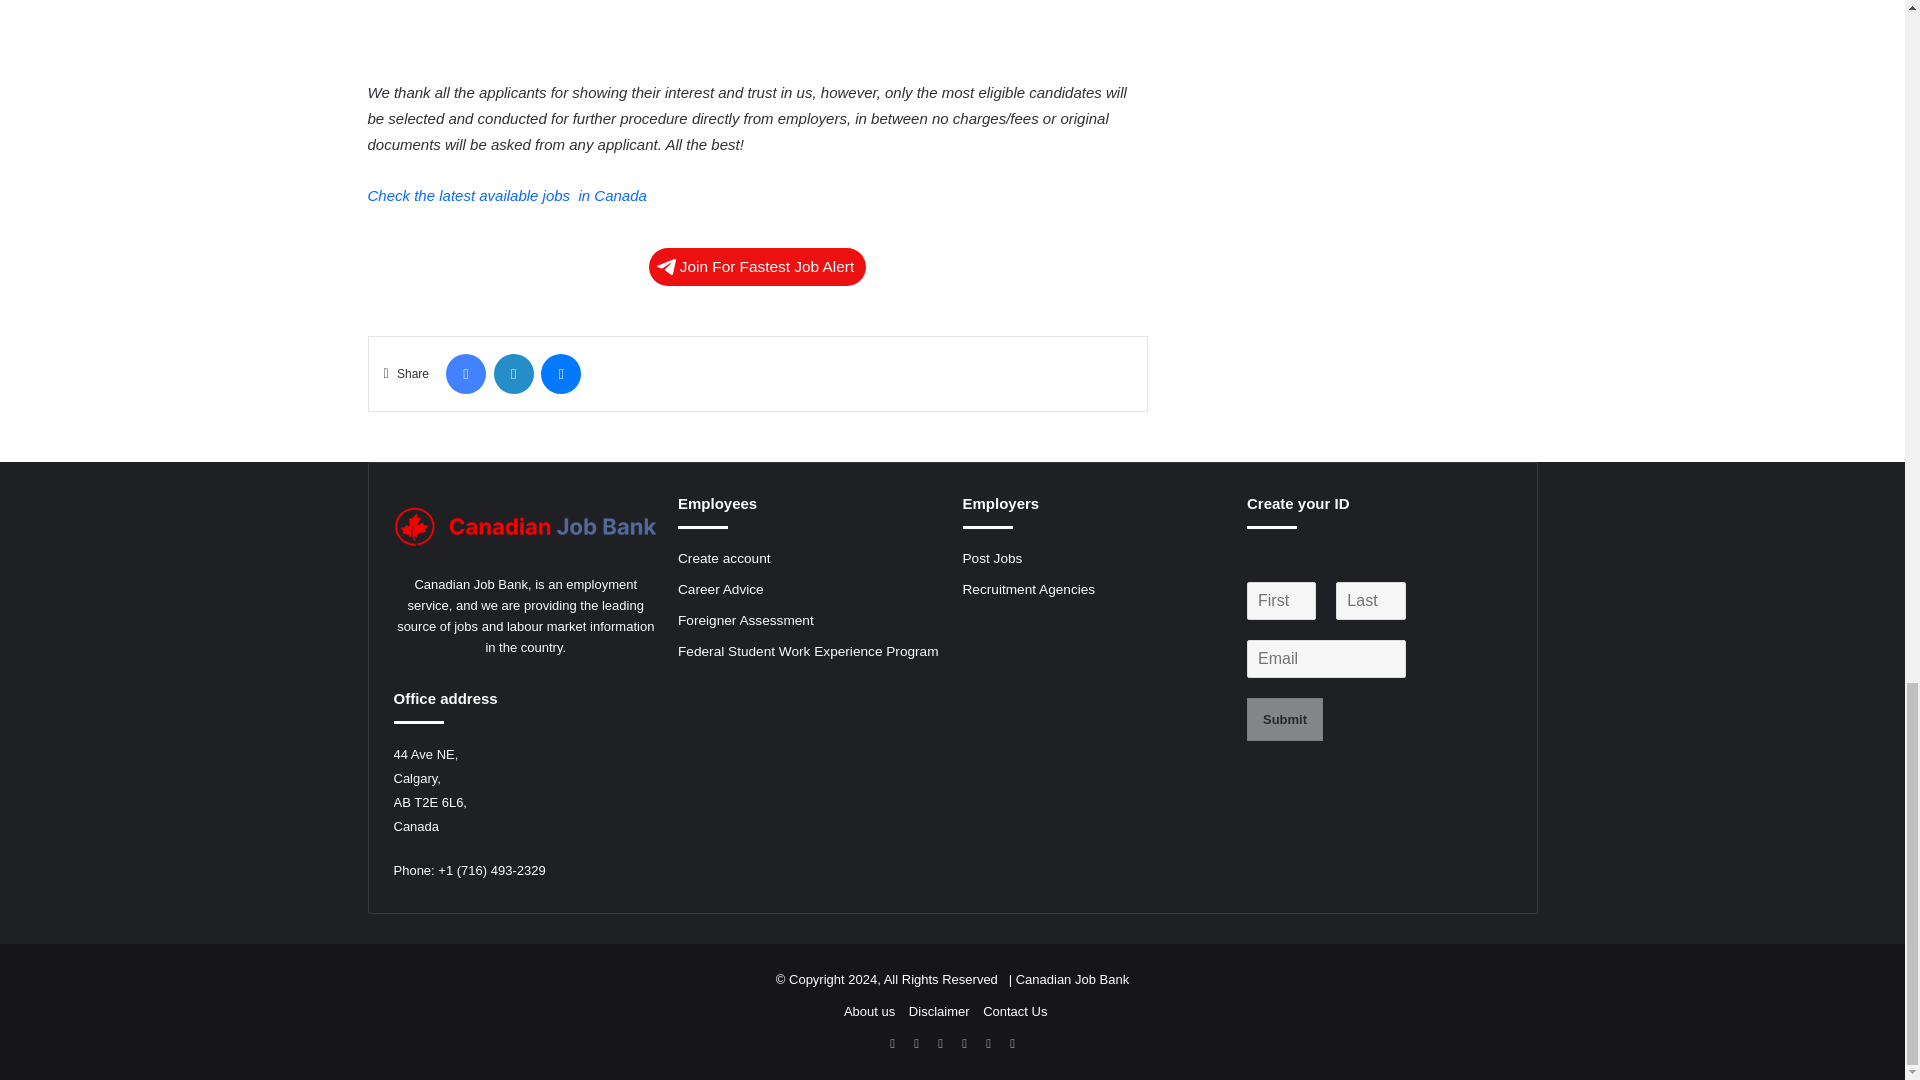  I want to click on LinkedIn, so click(513, 374).